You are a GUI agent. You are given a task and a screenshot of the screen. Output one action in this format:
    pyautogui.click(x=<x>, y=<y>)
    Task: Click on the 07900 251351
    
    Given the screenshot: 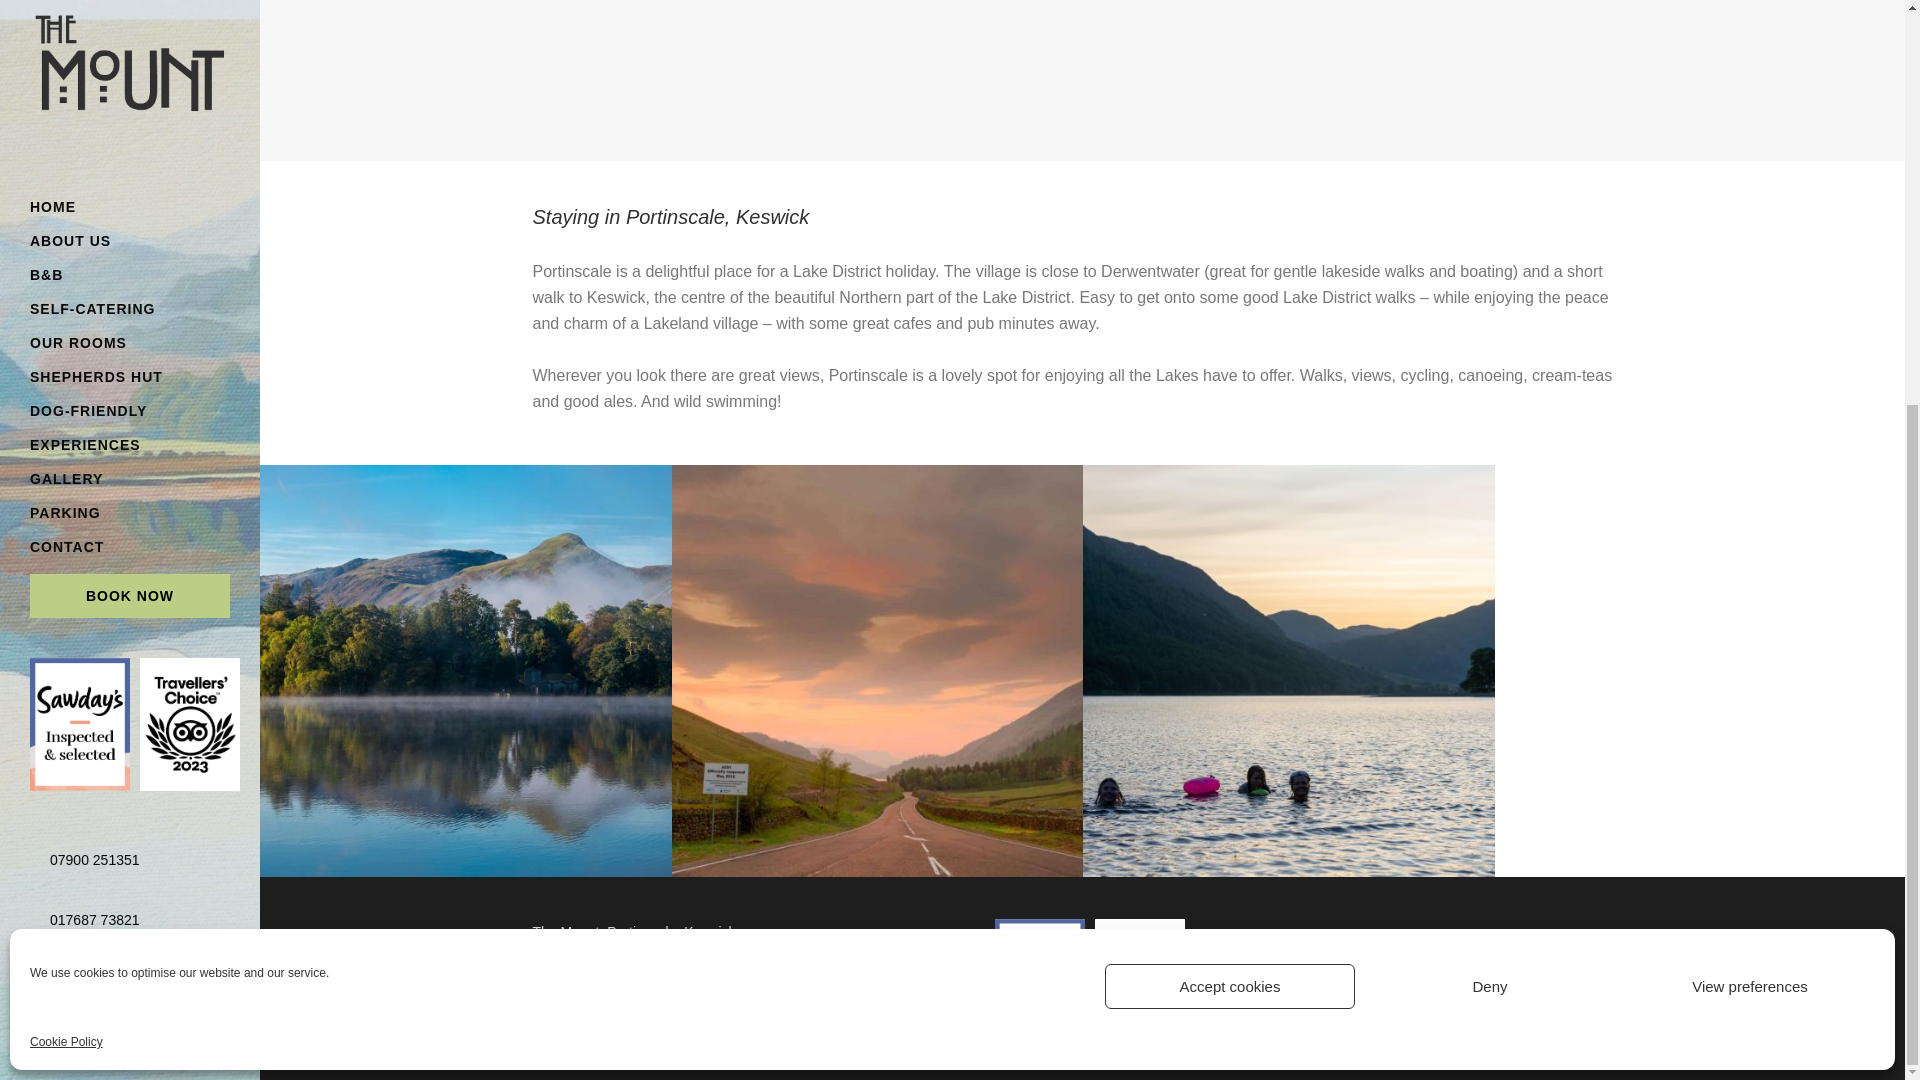 What is the action you would take?
    pyautogui.click(x=94, y=221)
    